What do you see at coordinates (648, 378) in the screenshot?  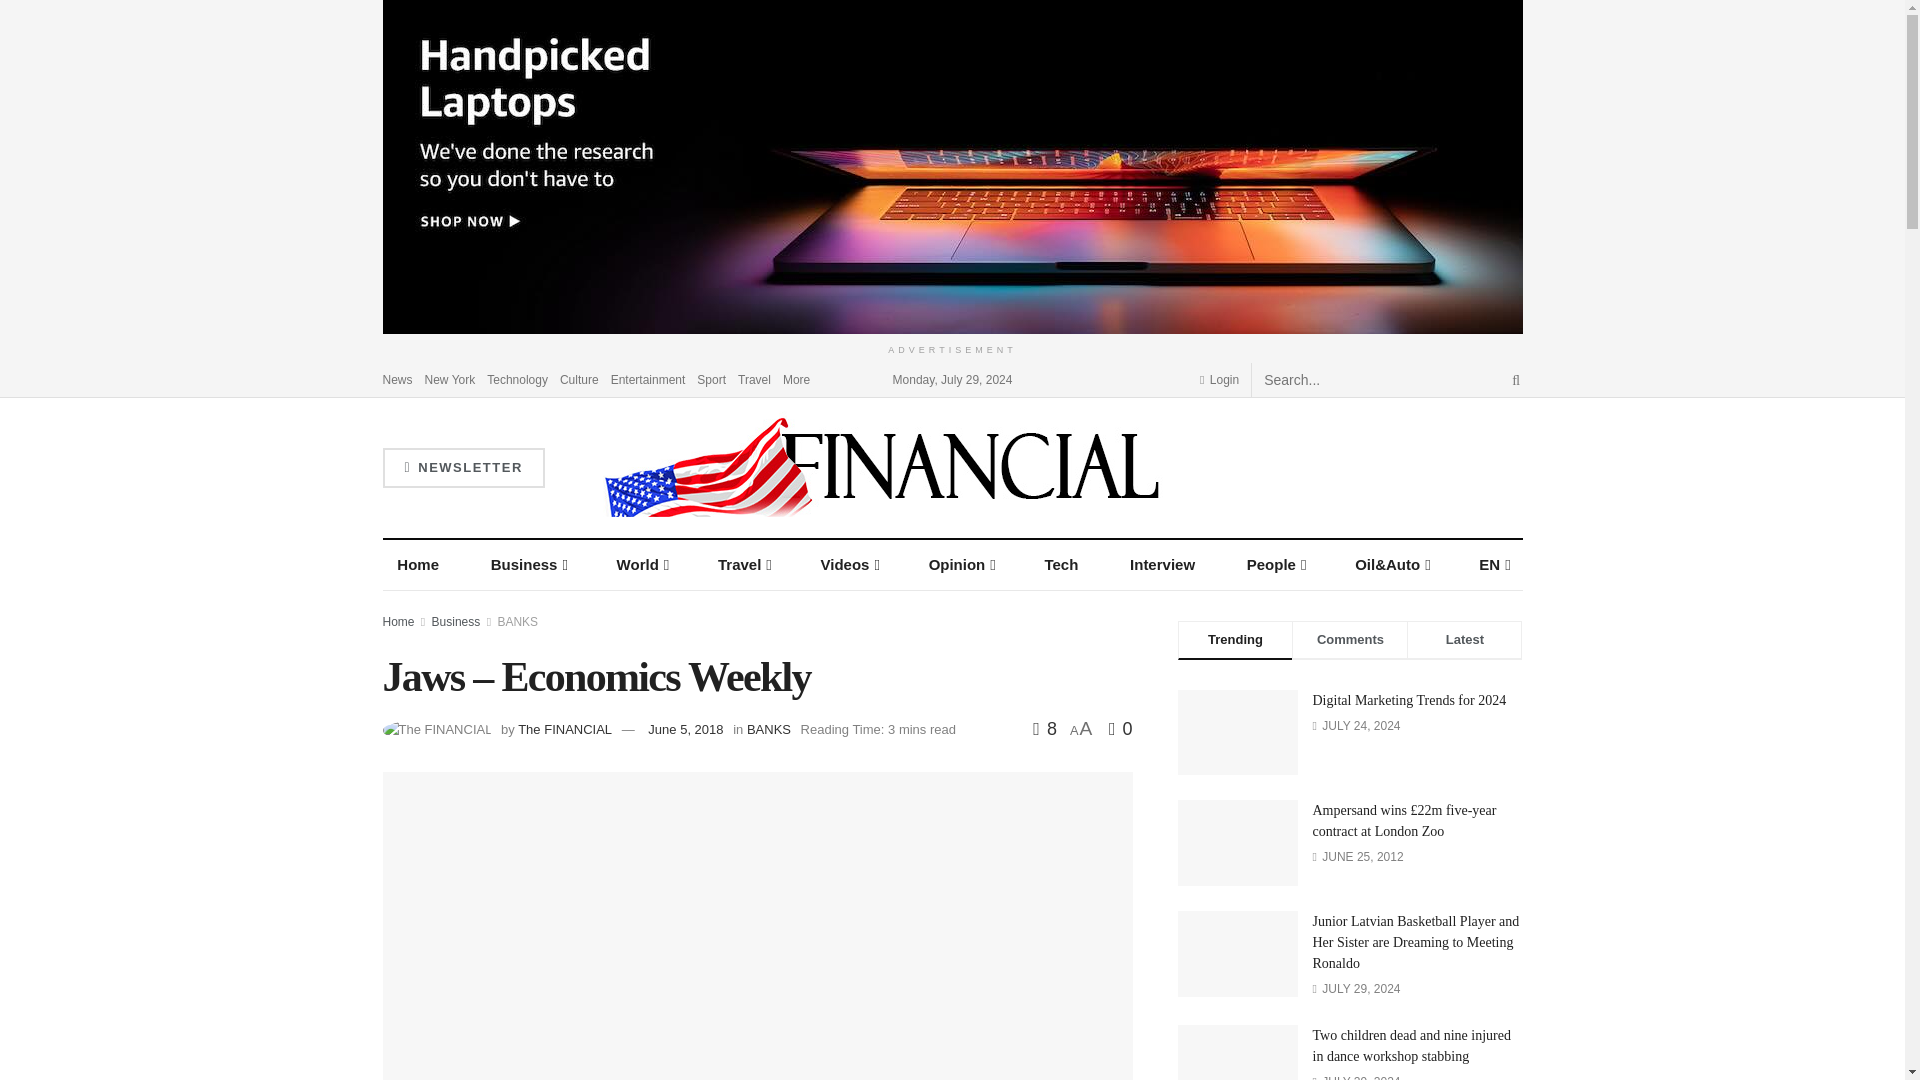 I see `Entertainment` at bounding box center [648, 378].